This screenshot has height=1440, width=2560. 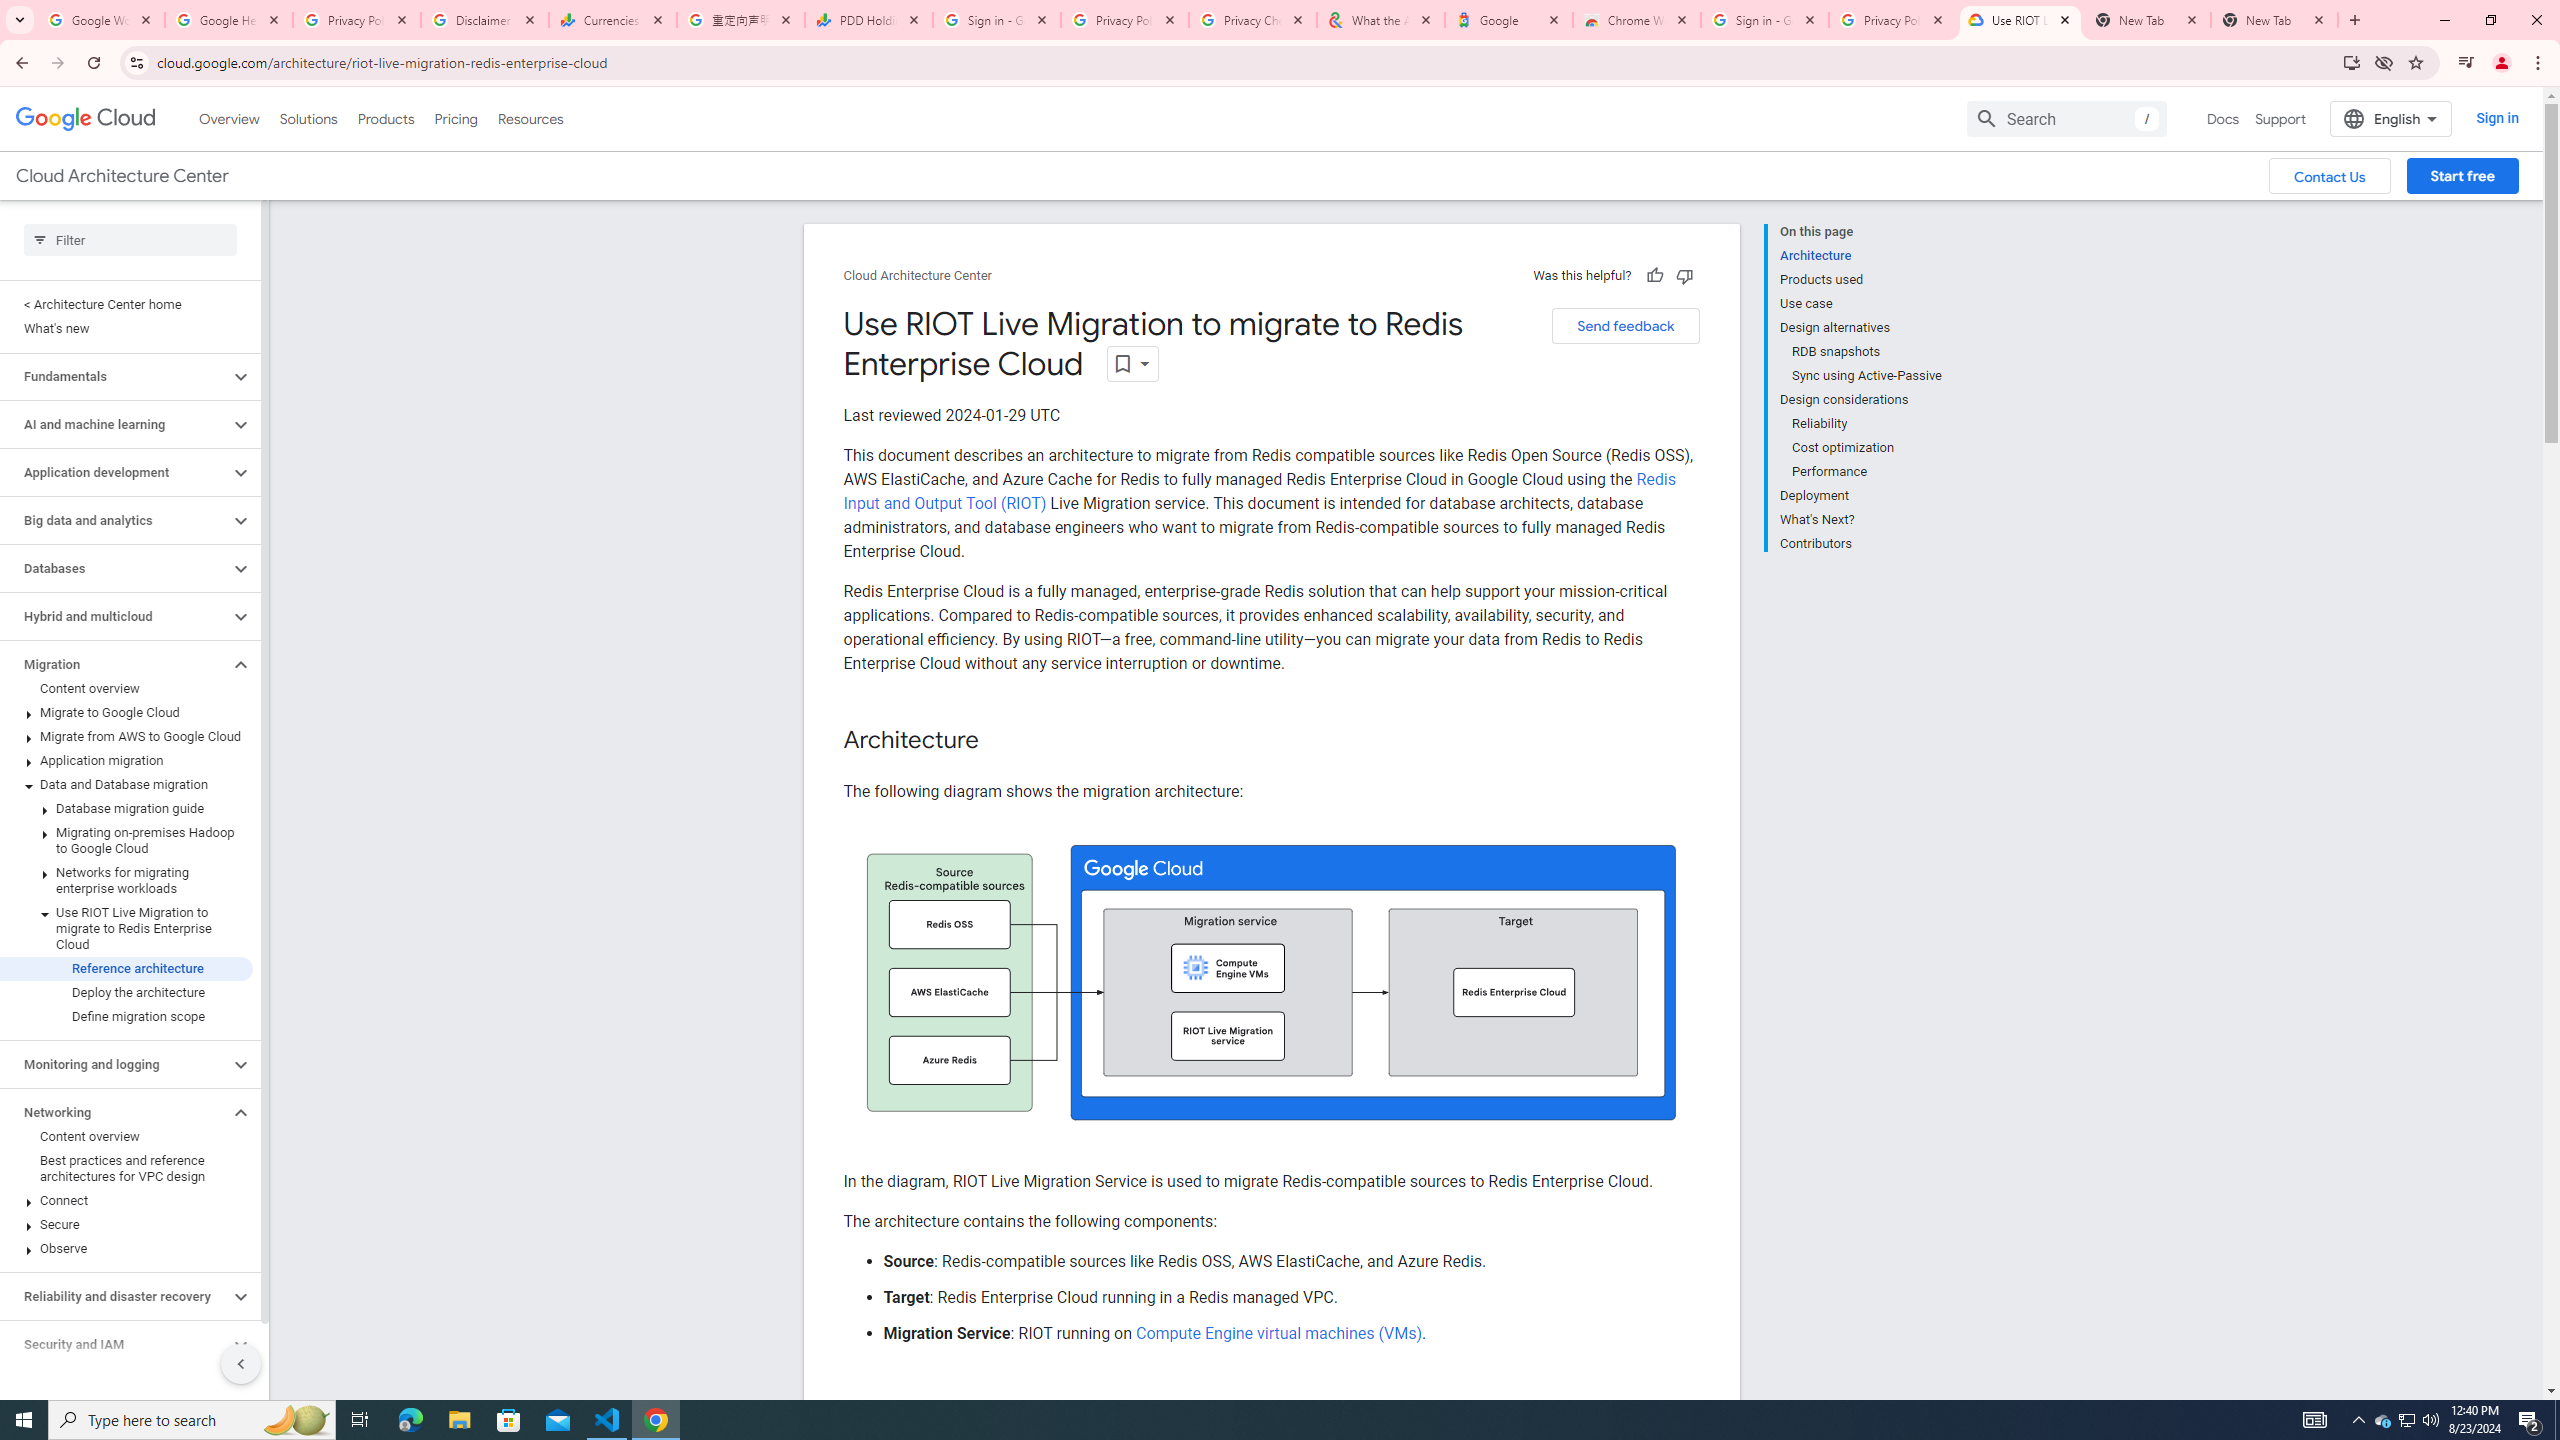 What do you see at coordinates (126, 881) in the screenshot?
I see `Networks for migrating enterprise workloads` at bounding box center [126, 881].